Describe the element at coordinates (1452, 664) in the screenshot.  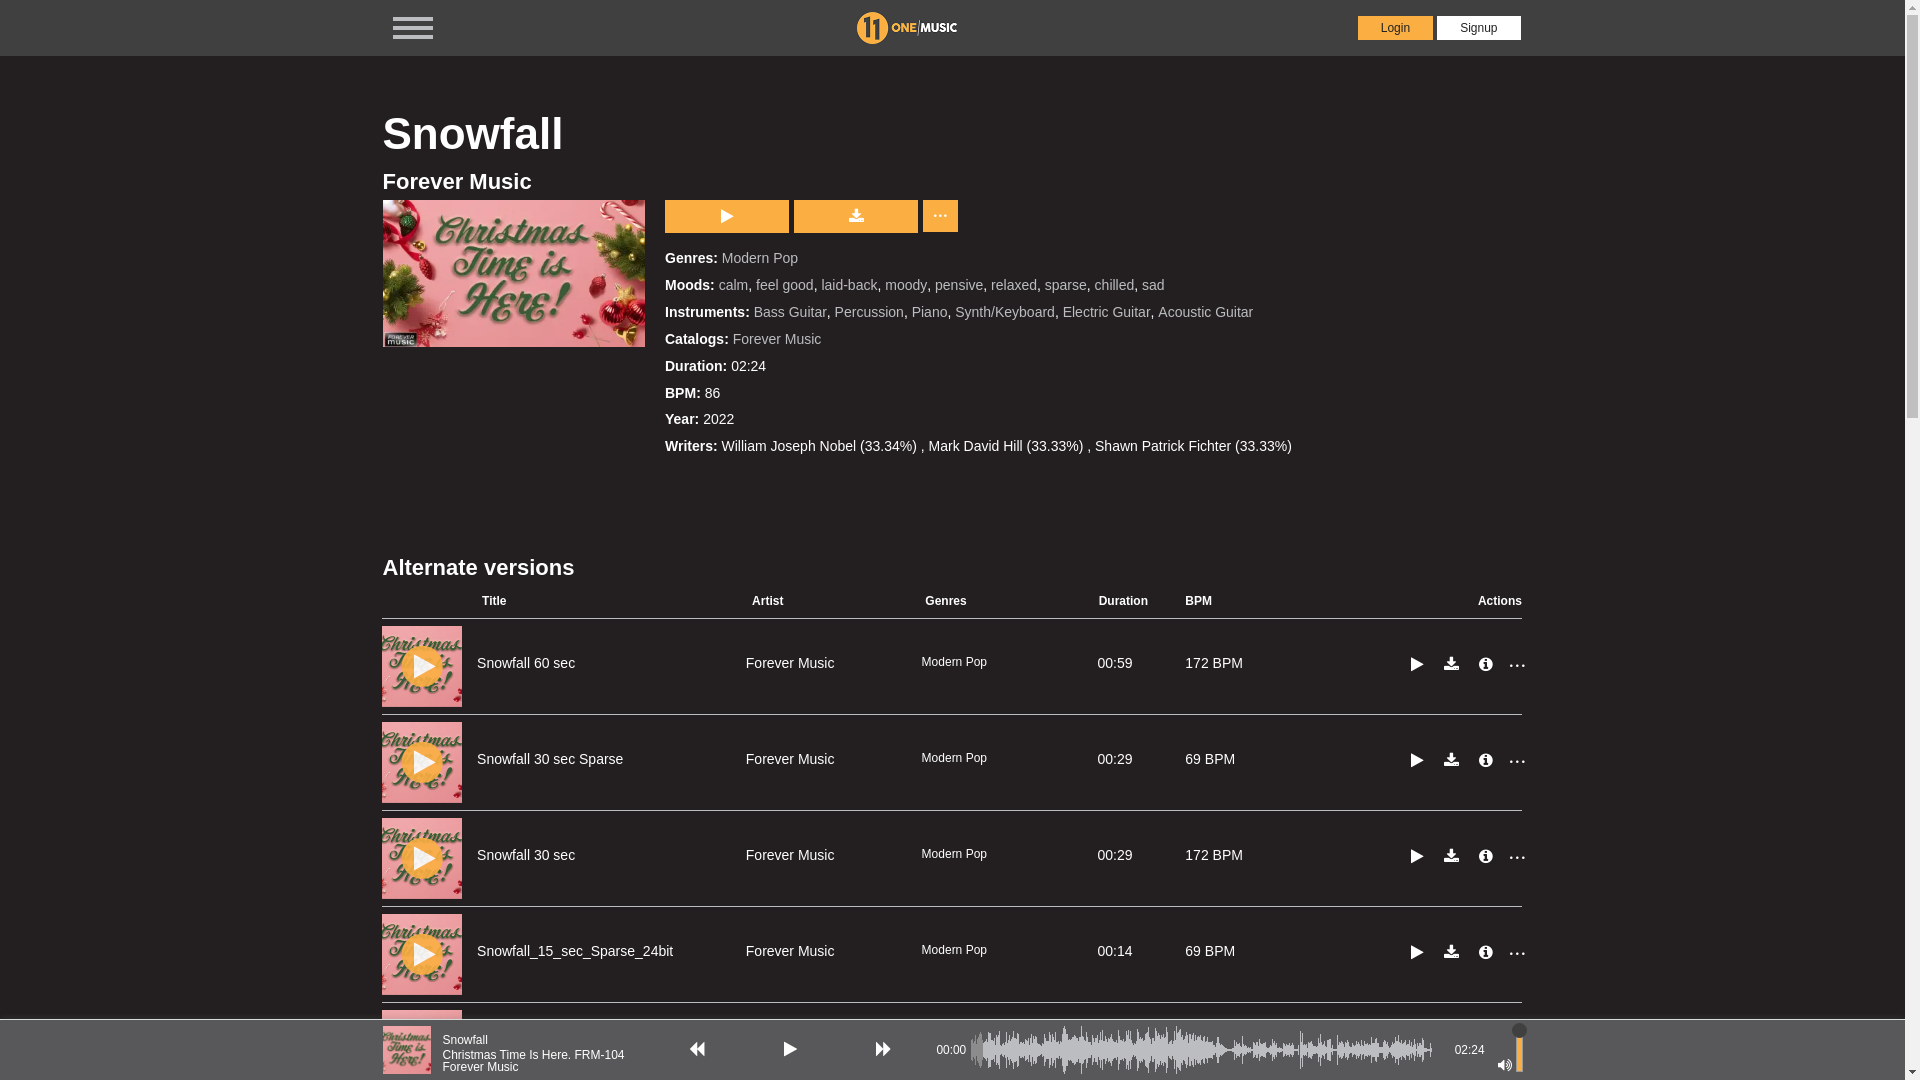
I see `Download Snowfall 60 Sec` at that location.